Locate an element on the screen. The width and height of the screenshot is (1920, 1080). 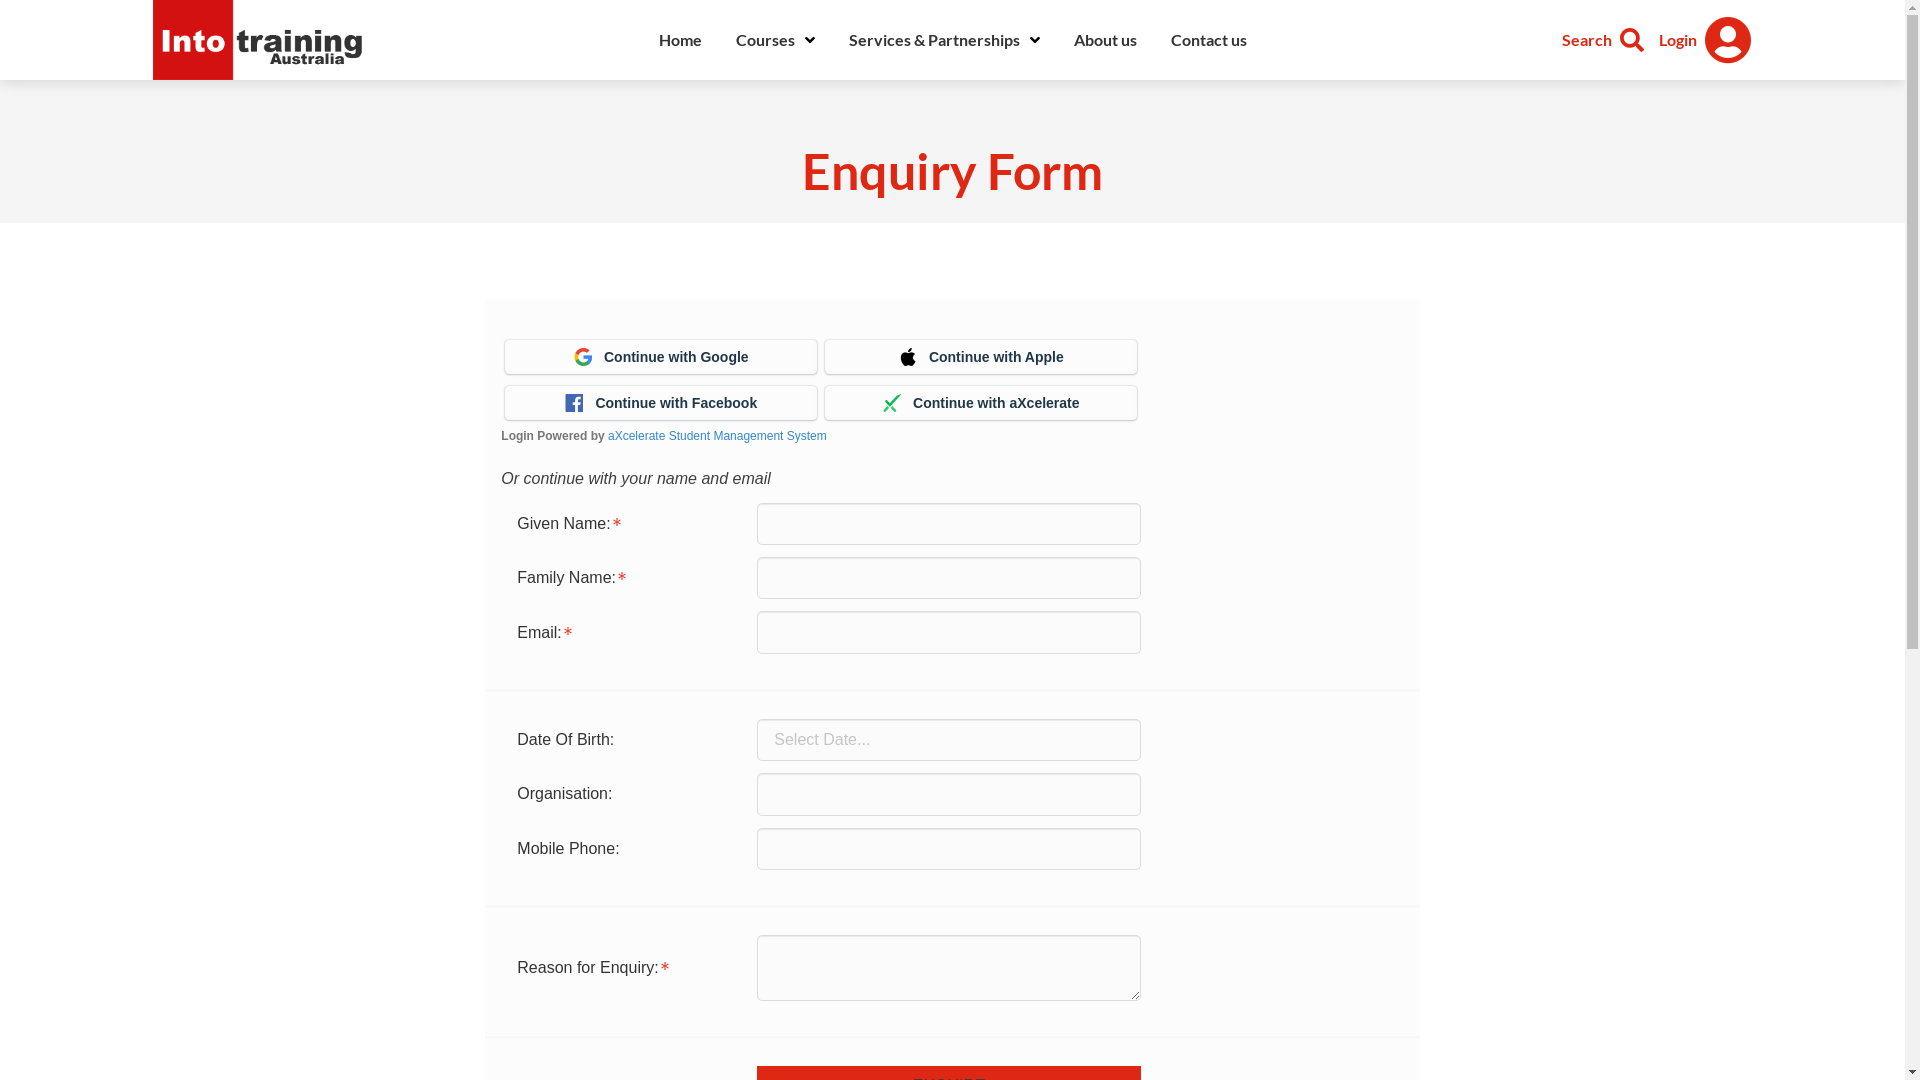
Continue with Apple is located at coordinates (981, 356).